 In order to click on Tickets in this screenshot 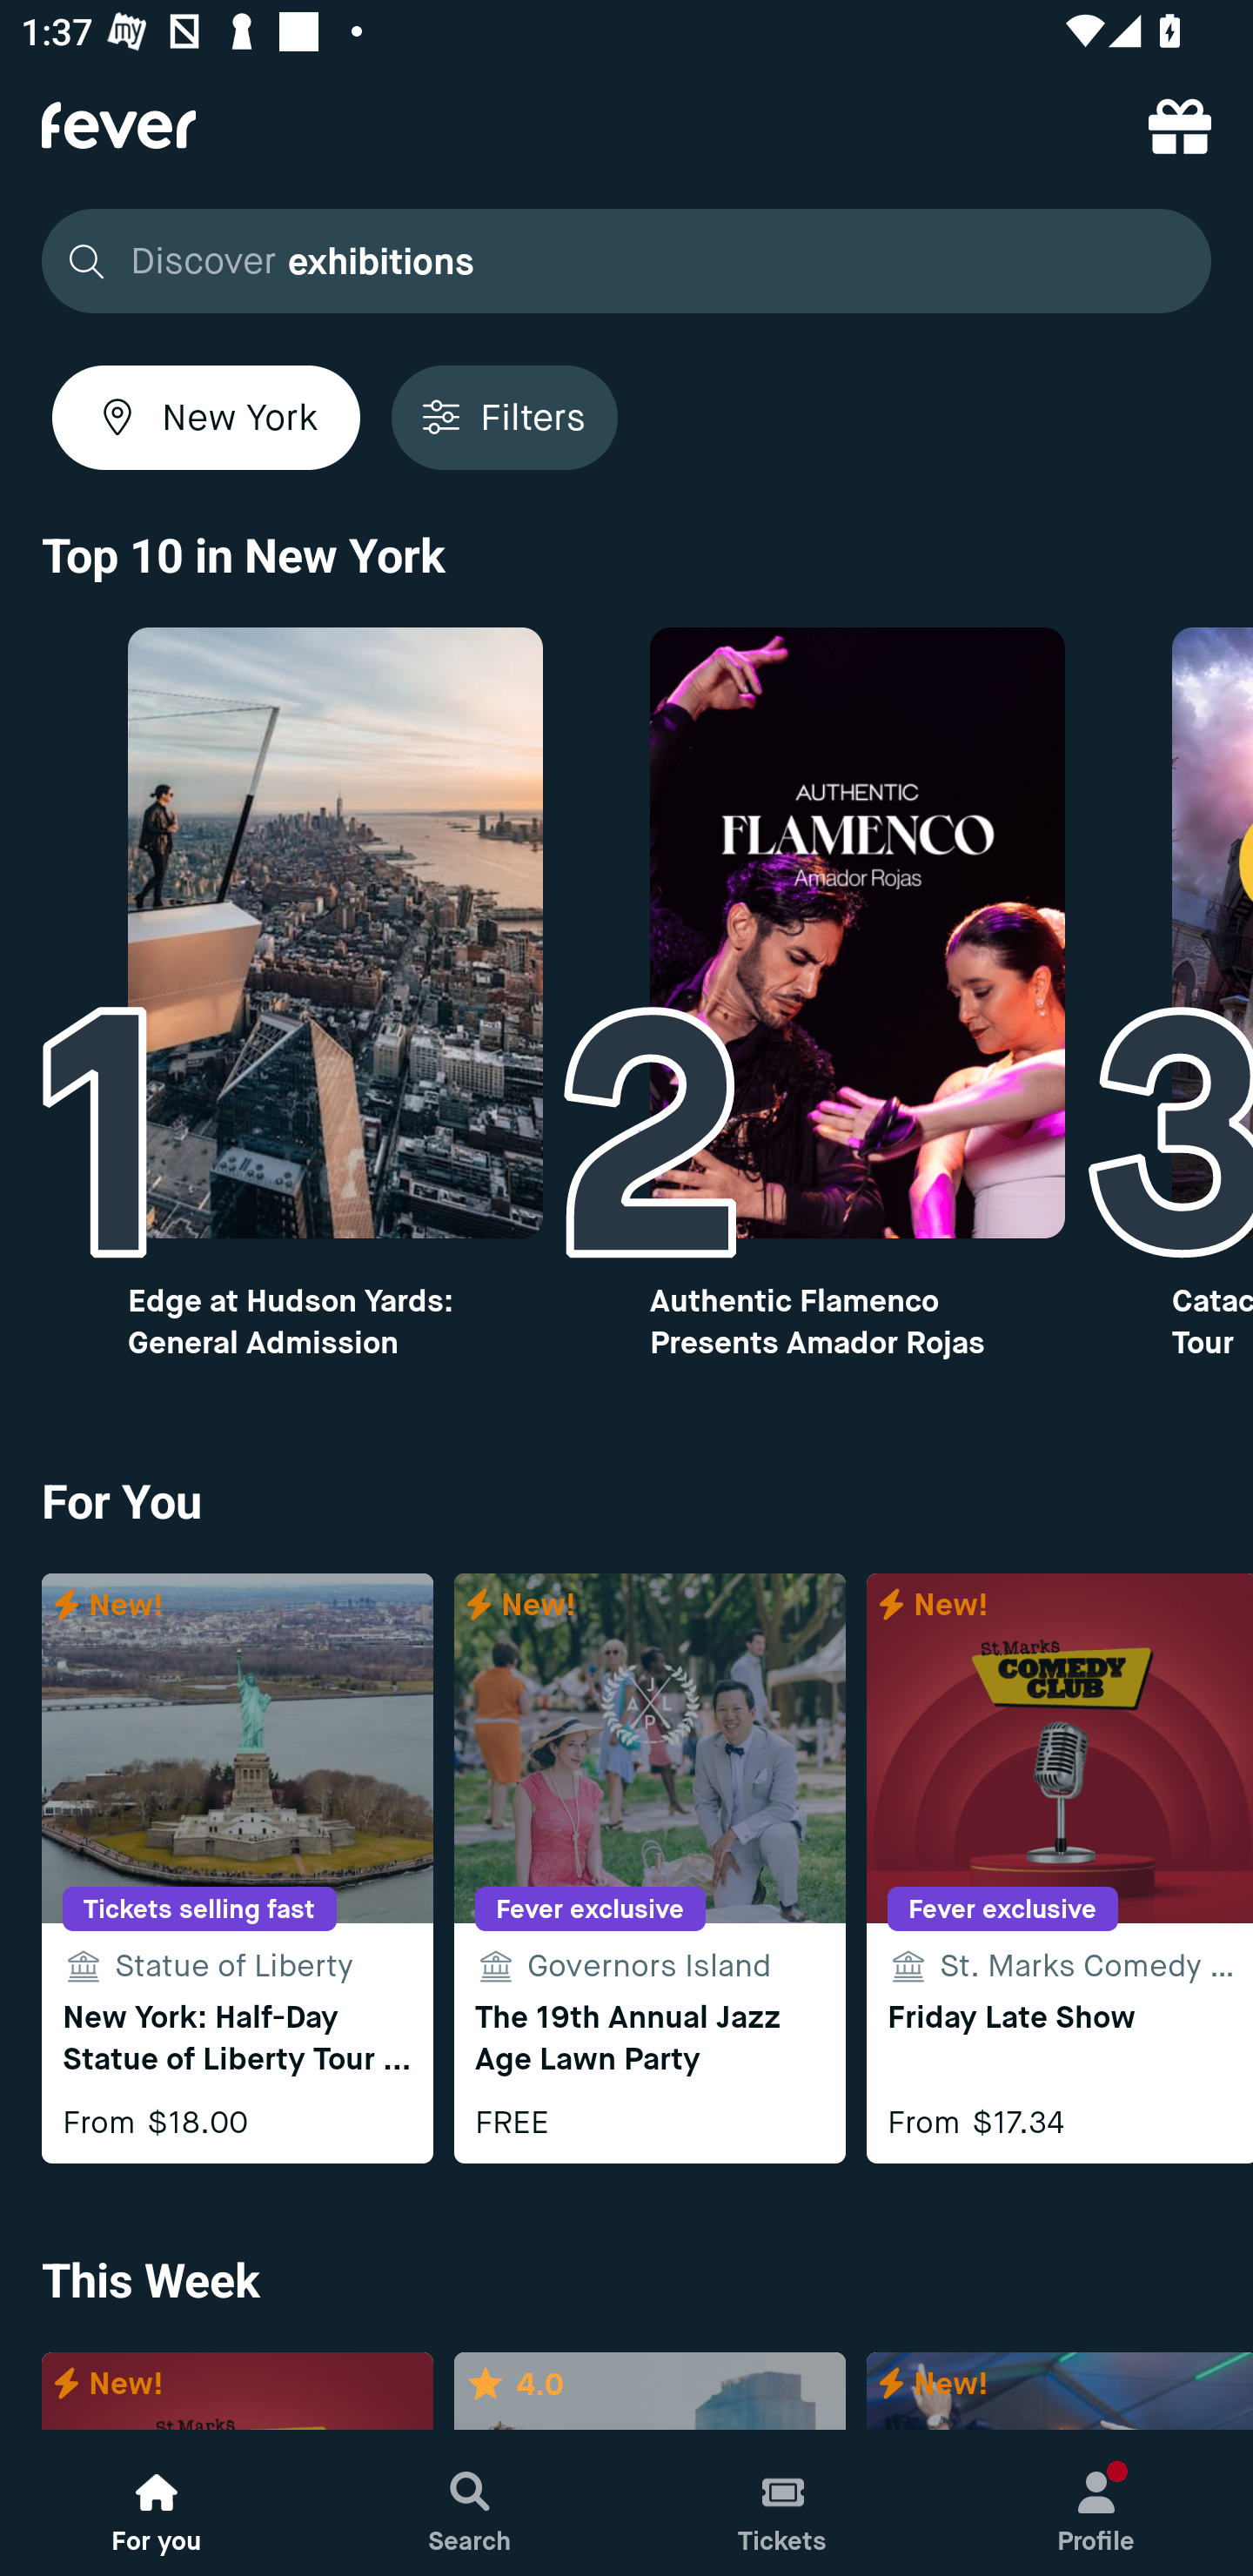, I will do `click(783, 2503)`.